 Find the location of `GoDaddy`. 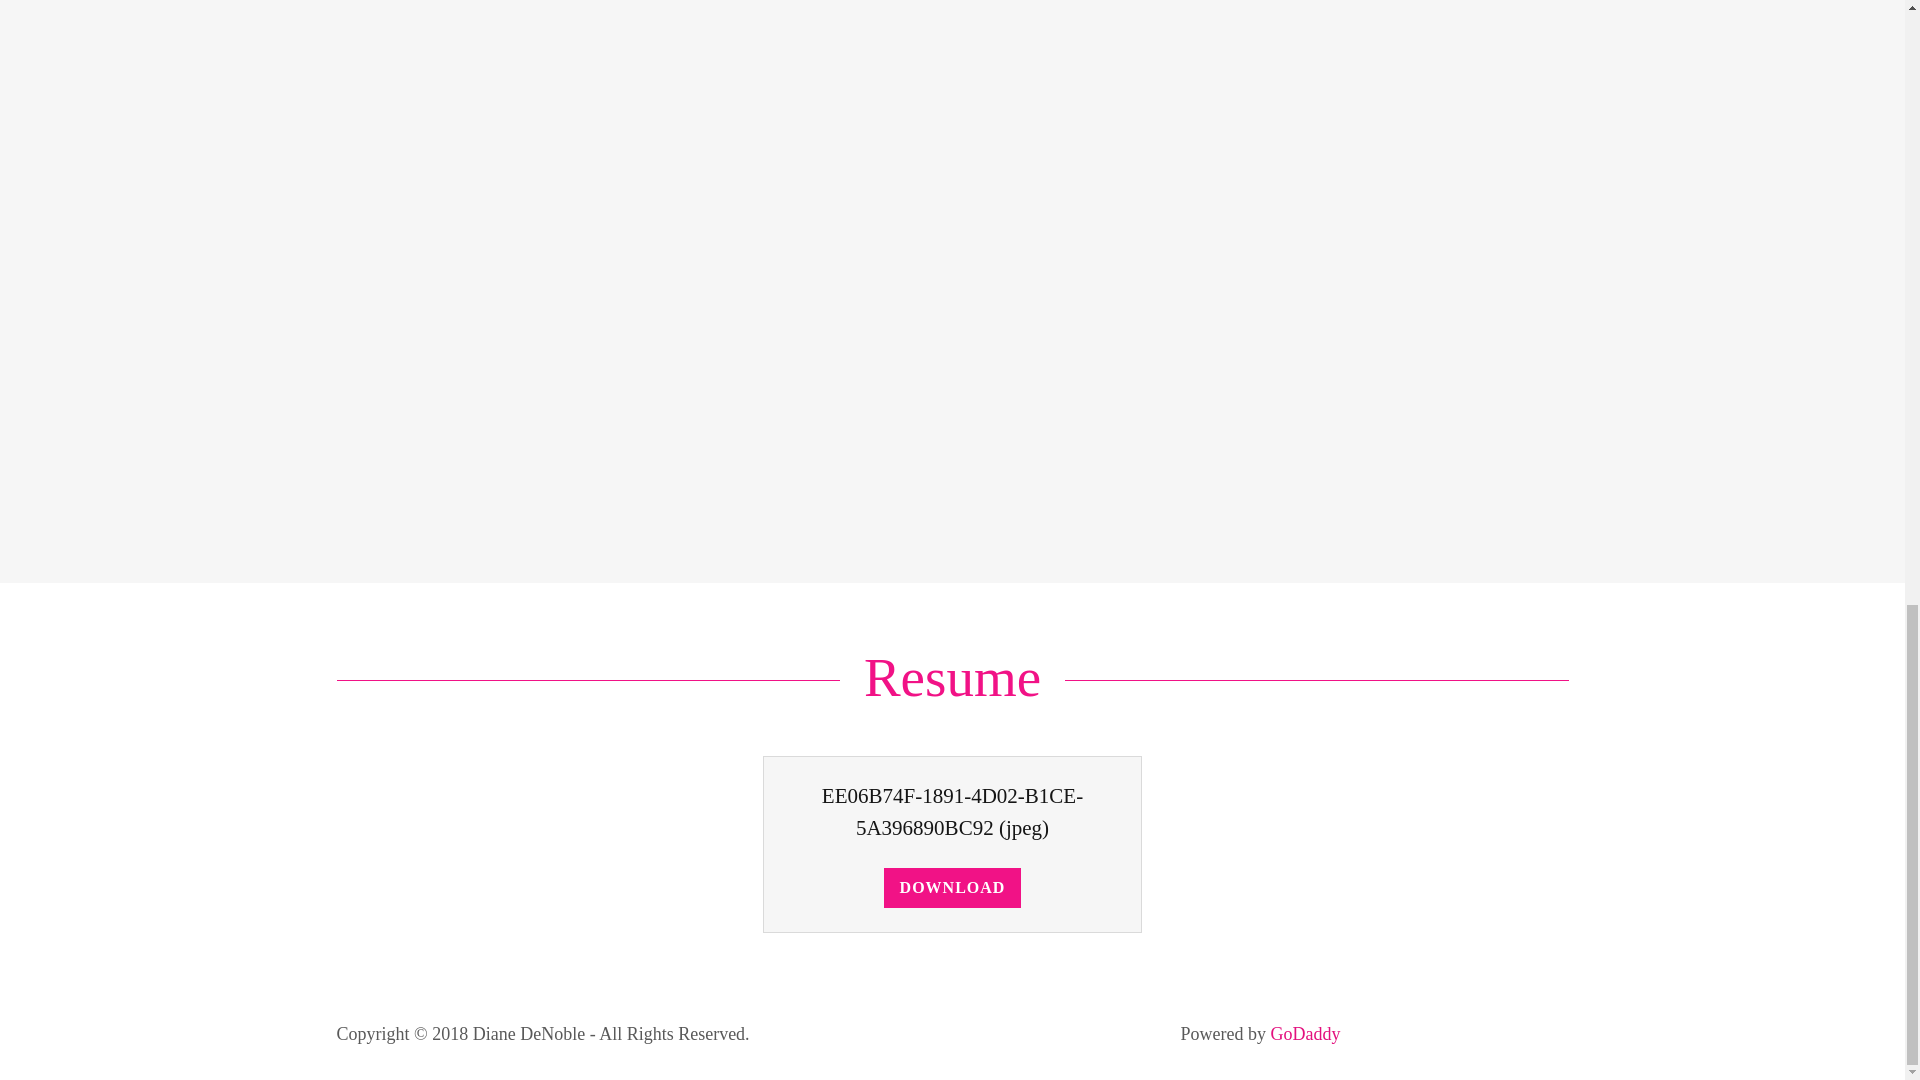

GoDaddy is located at coordinates (1304, 1034).